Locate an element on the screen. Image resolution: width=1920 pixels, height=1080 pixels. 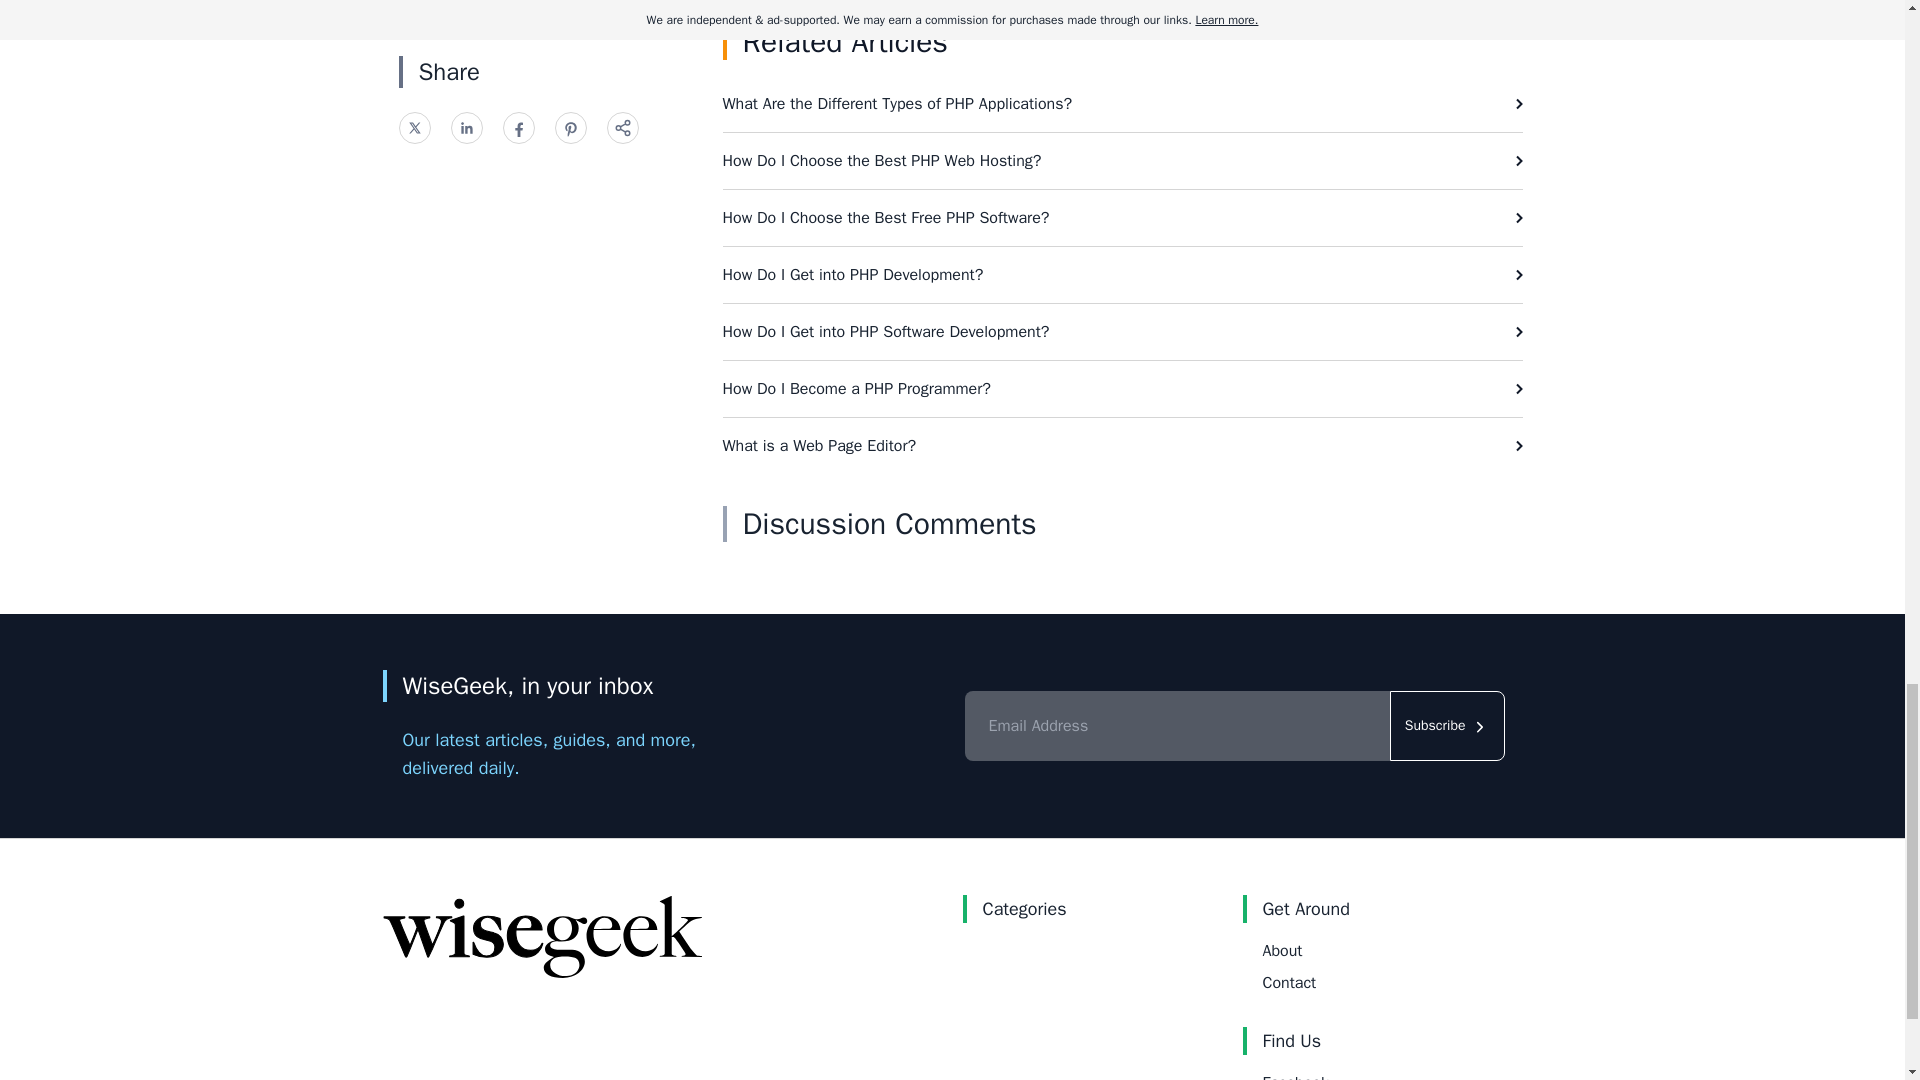
How Do I Get into PHP Software Development? is located at coordinates (1122, 331).